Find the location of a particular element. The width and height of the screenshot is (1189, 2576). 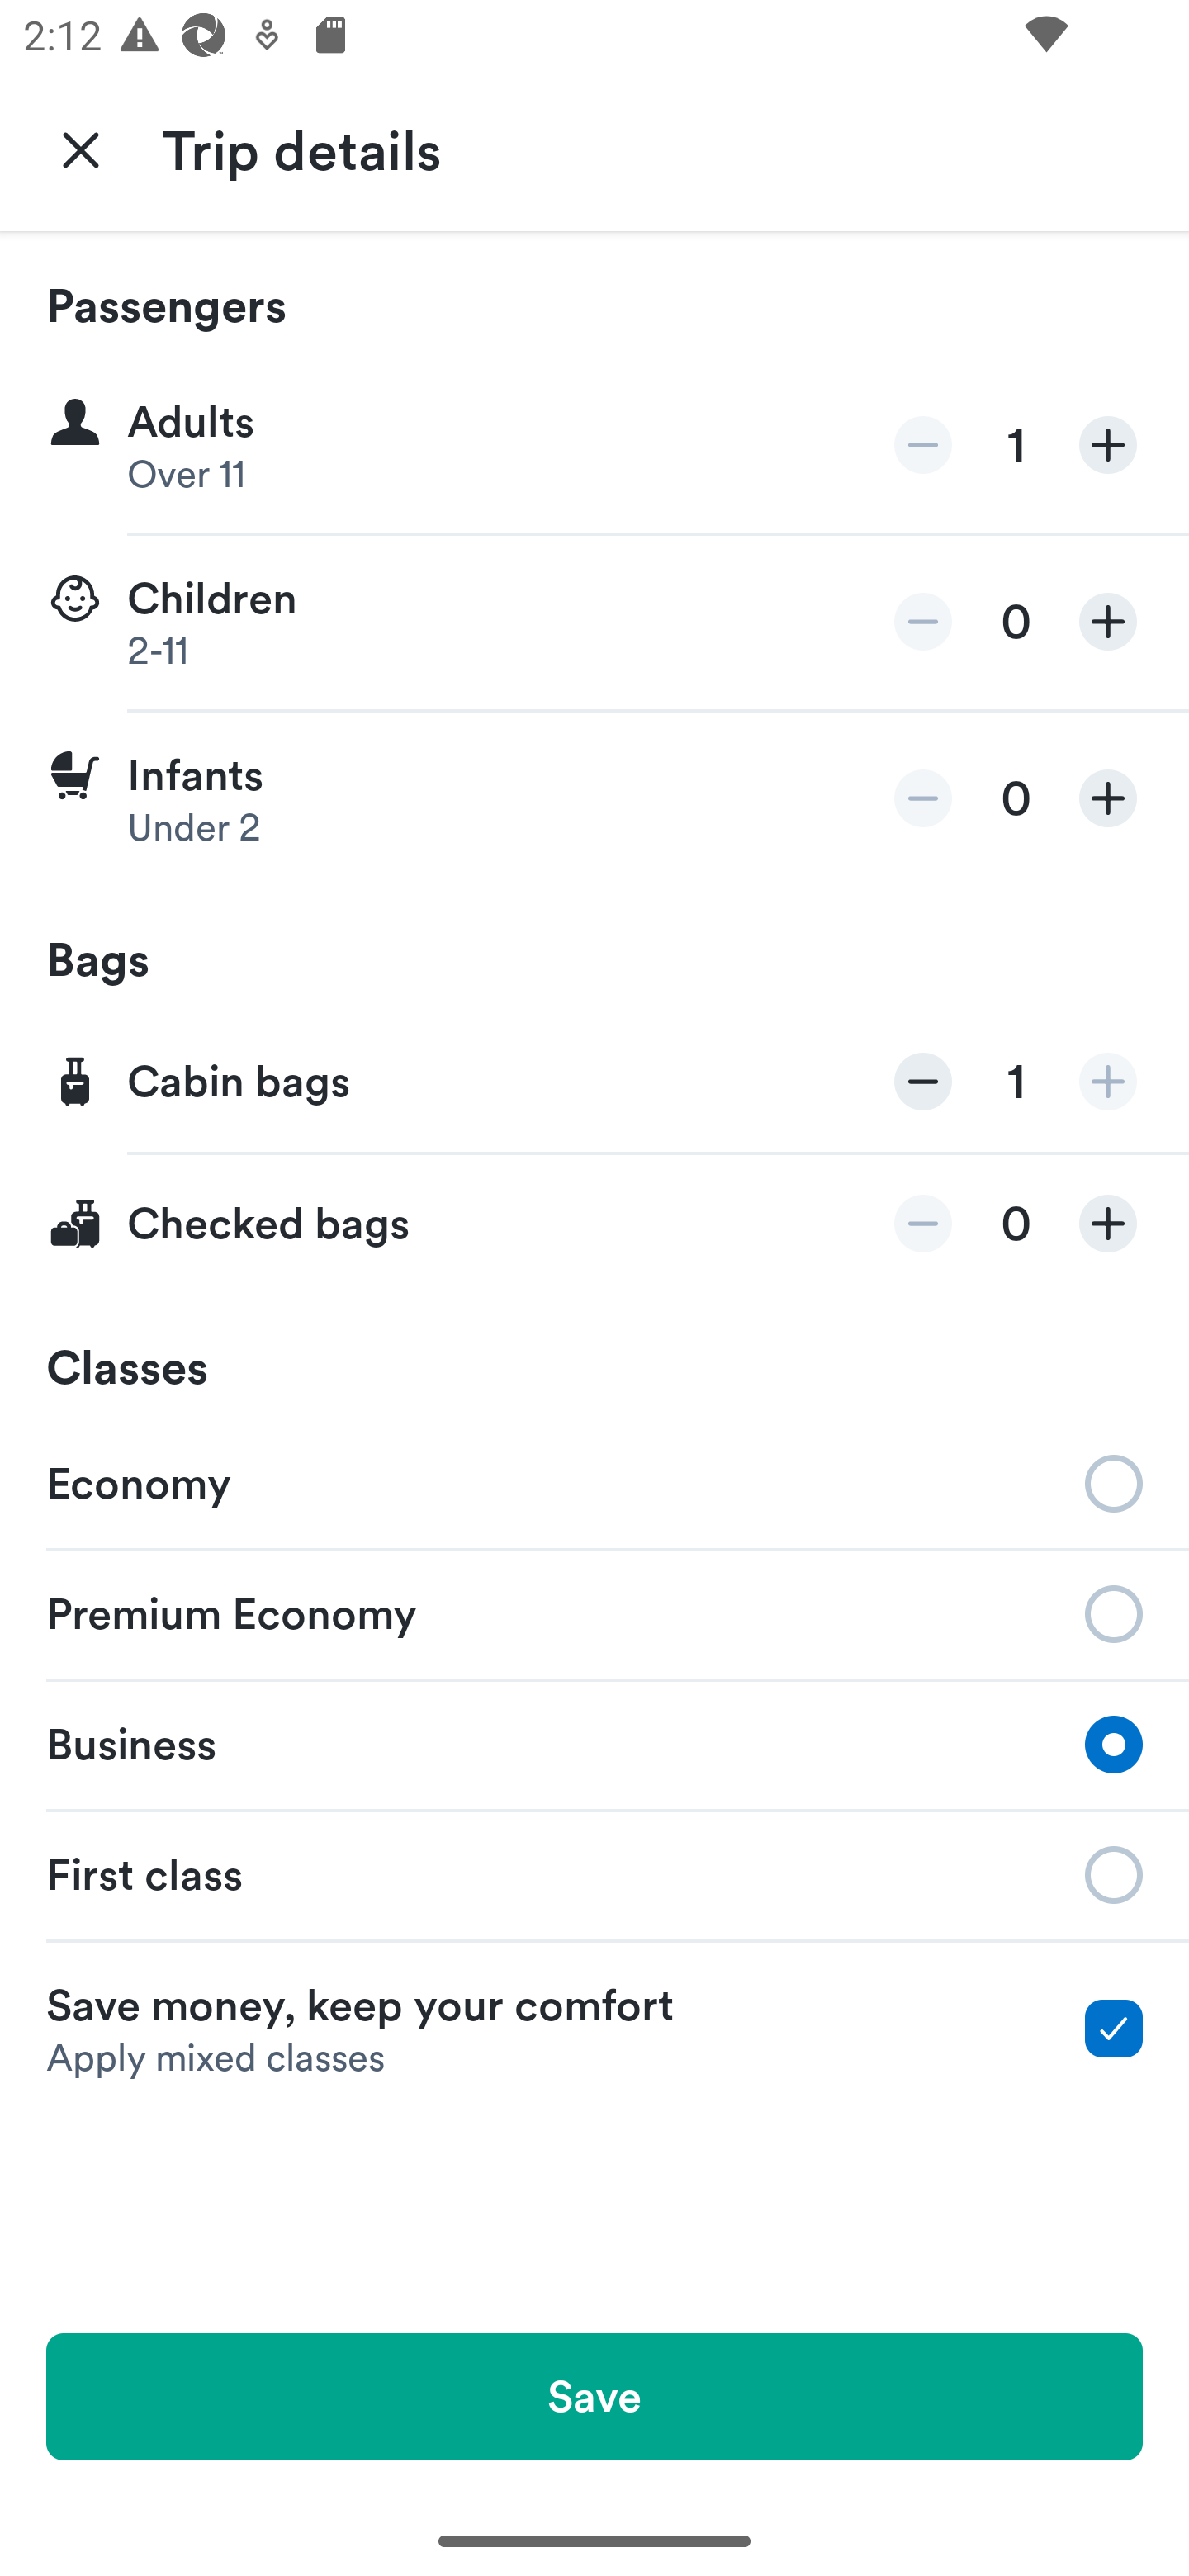

Add is located at coordinates (1108, 621).